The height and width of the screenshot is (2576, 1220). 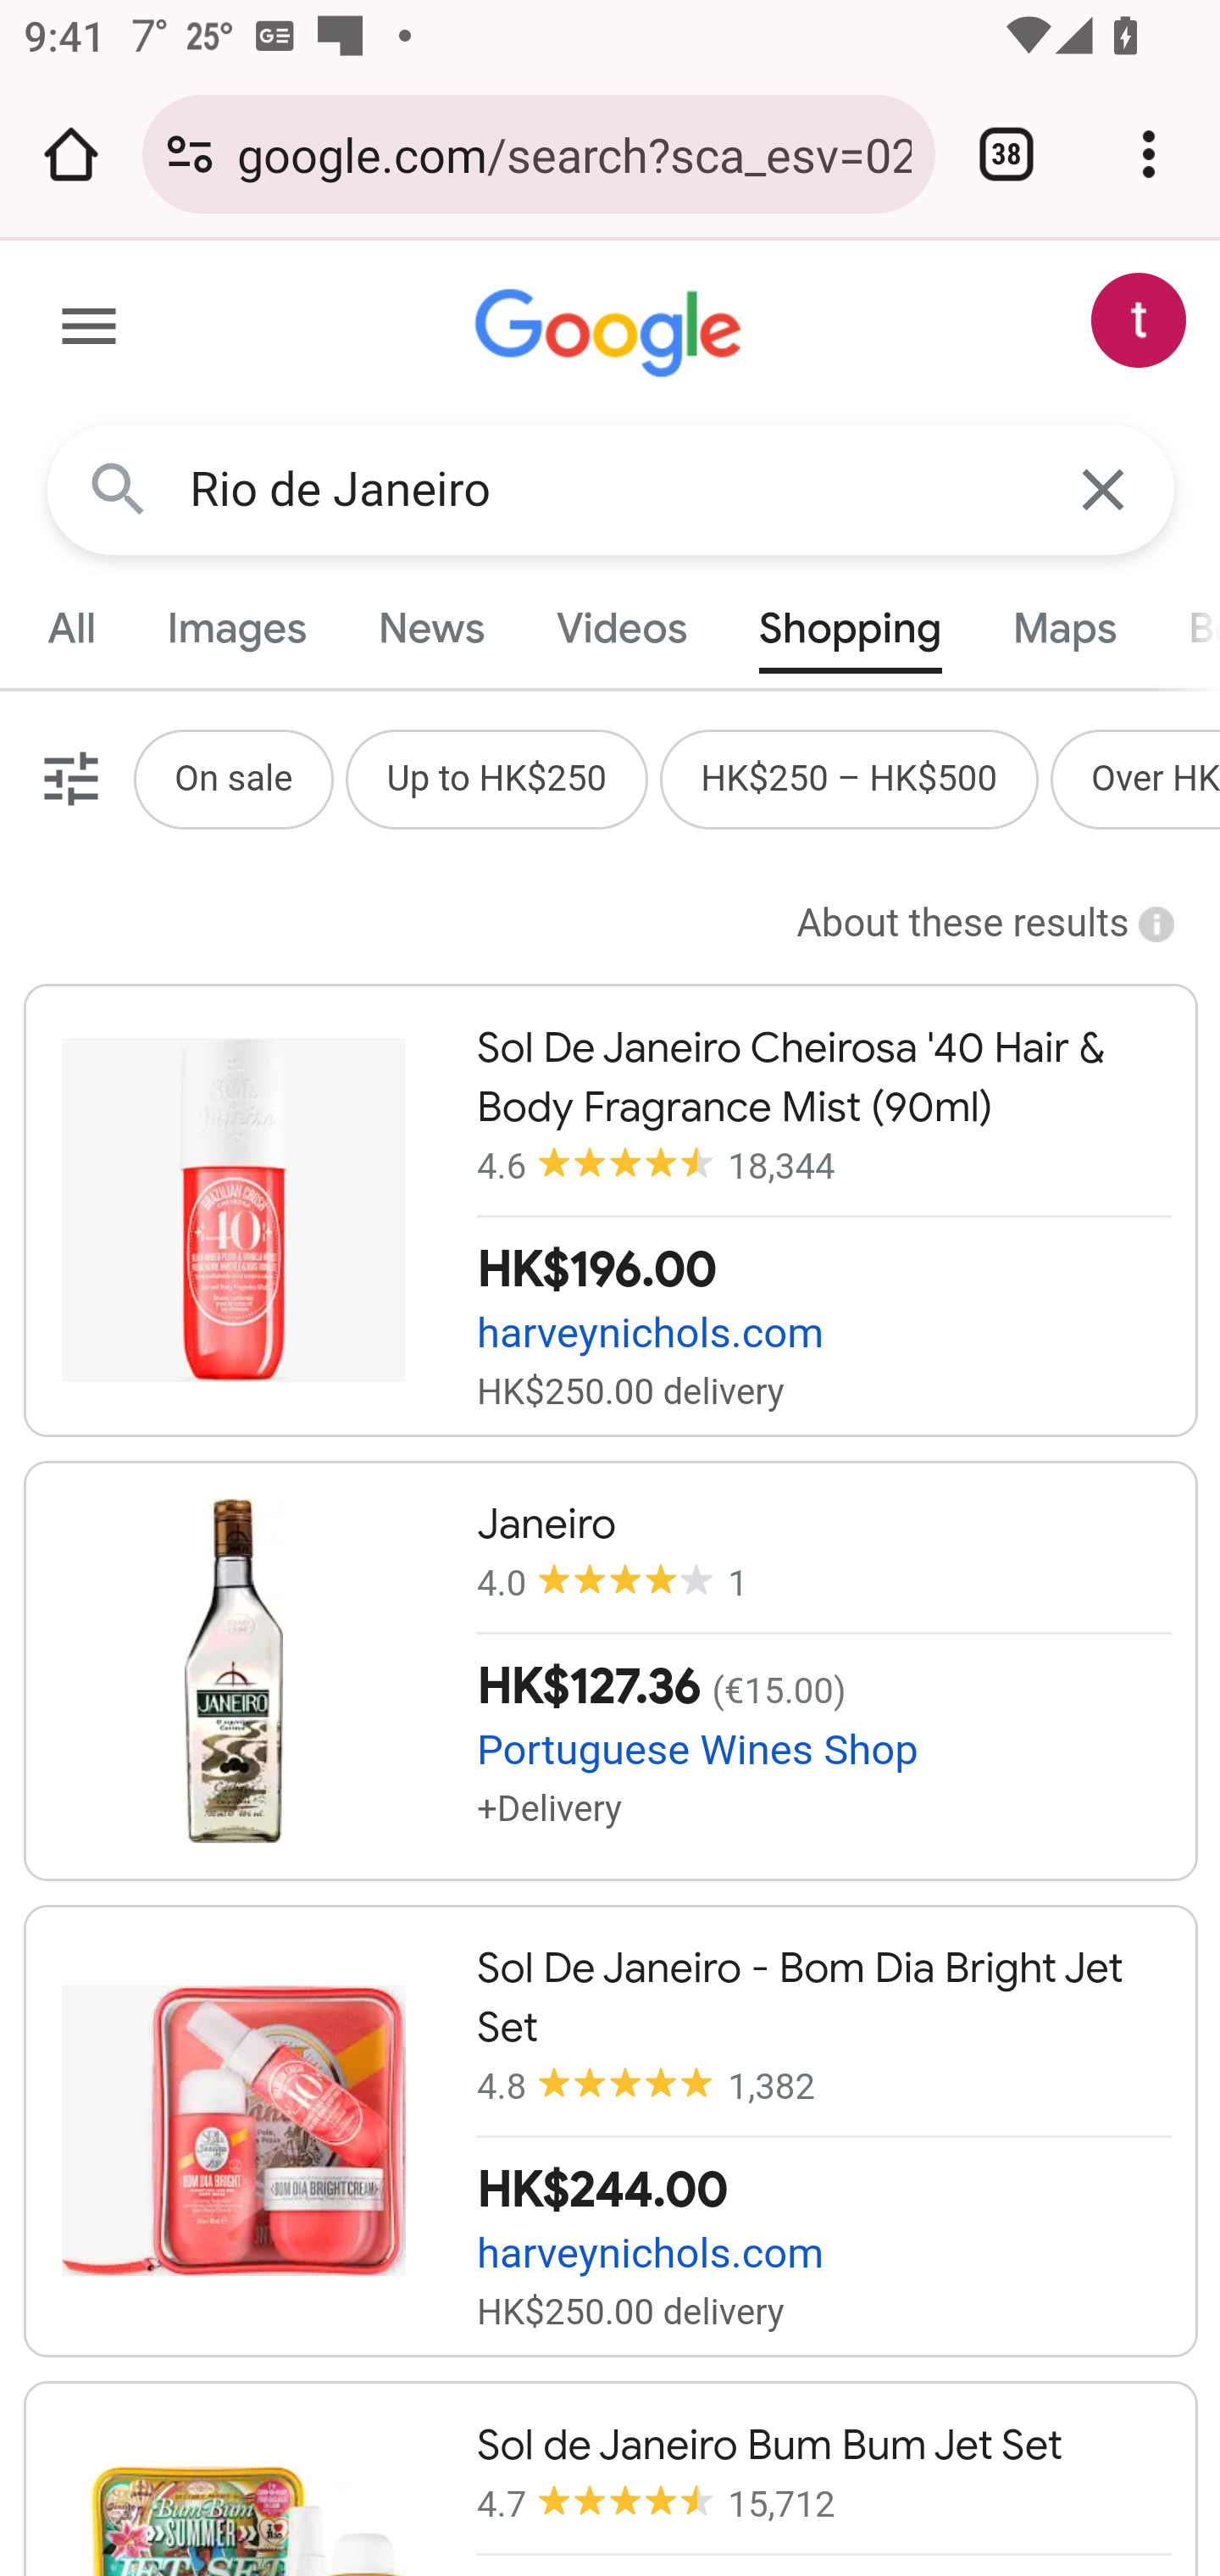 I want to click on Janeiro, so click(x=610, y=1670).